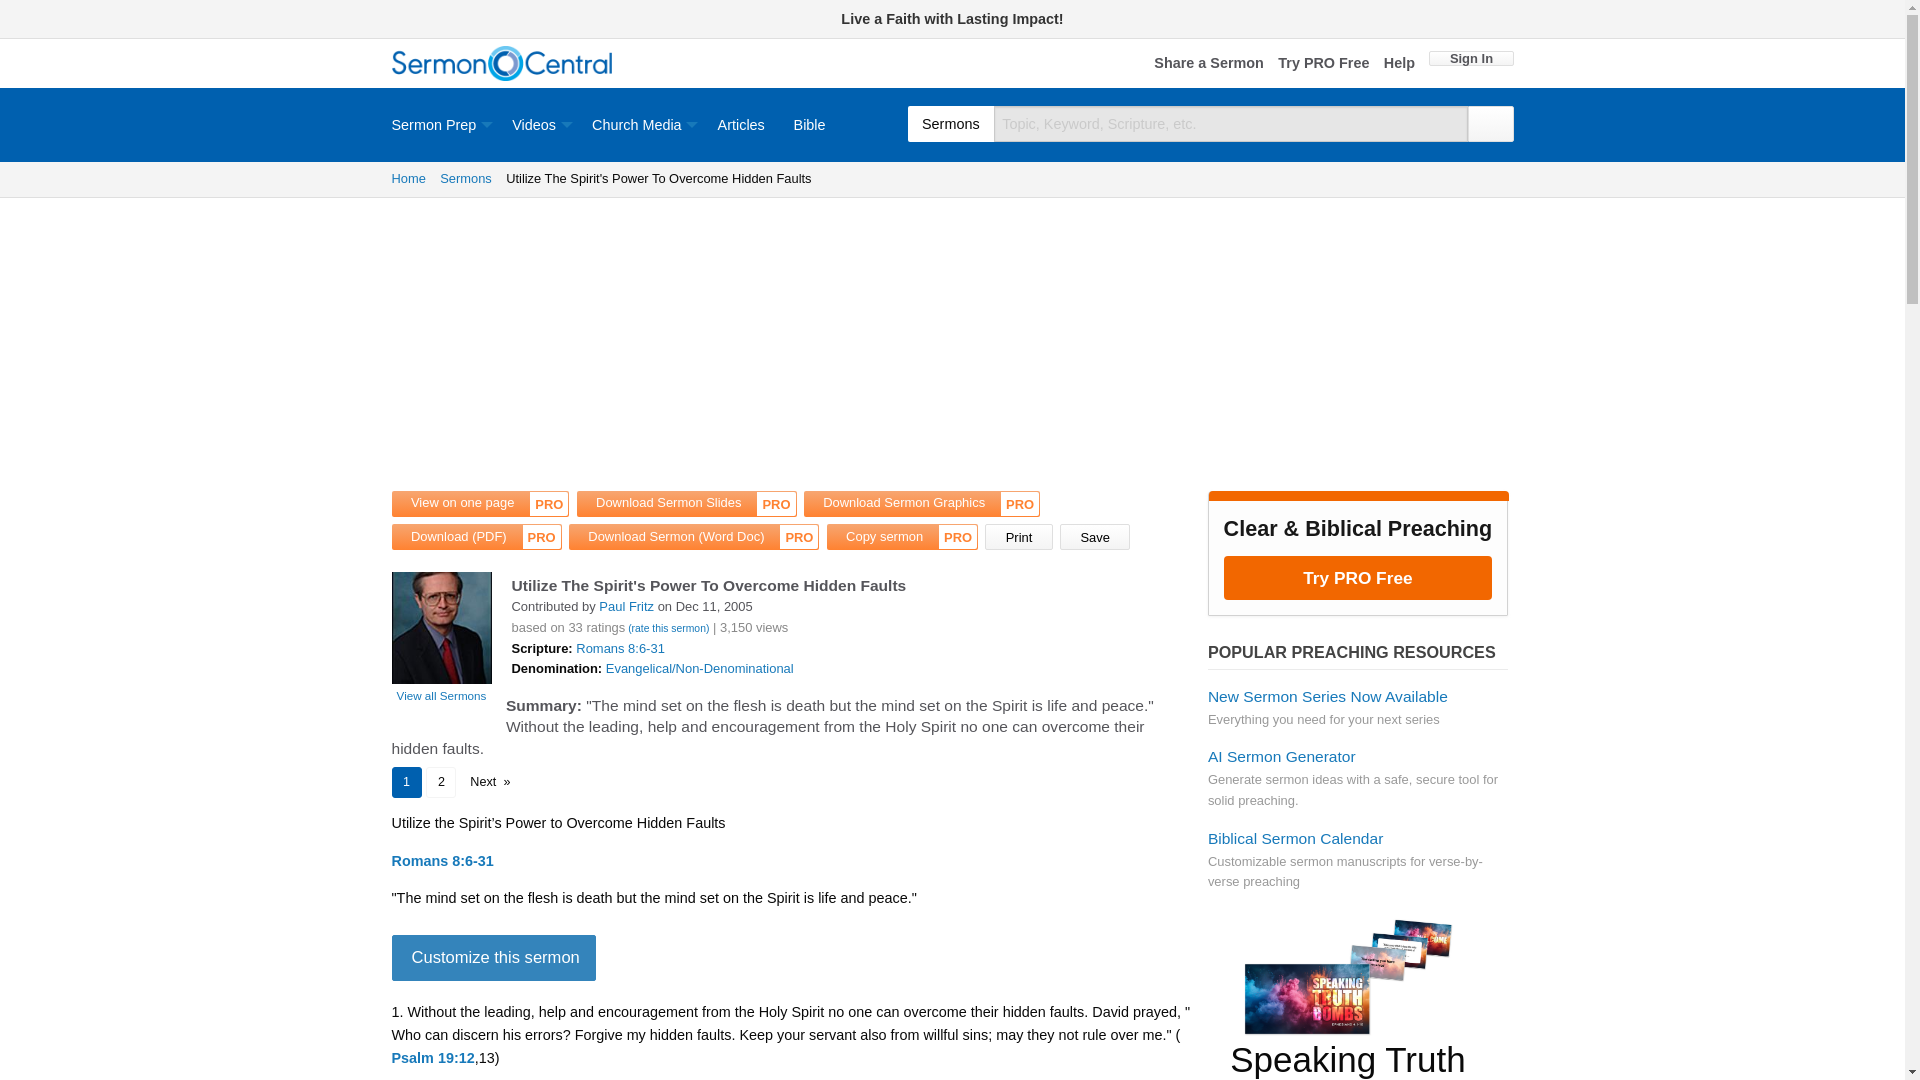 This screenshot has width=1920, height=1080. Describe the element at coordinates (537, 124) in the screenshot. I see `Videos` at that location.